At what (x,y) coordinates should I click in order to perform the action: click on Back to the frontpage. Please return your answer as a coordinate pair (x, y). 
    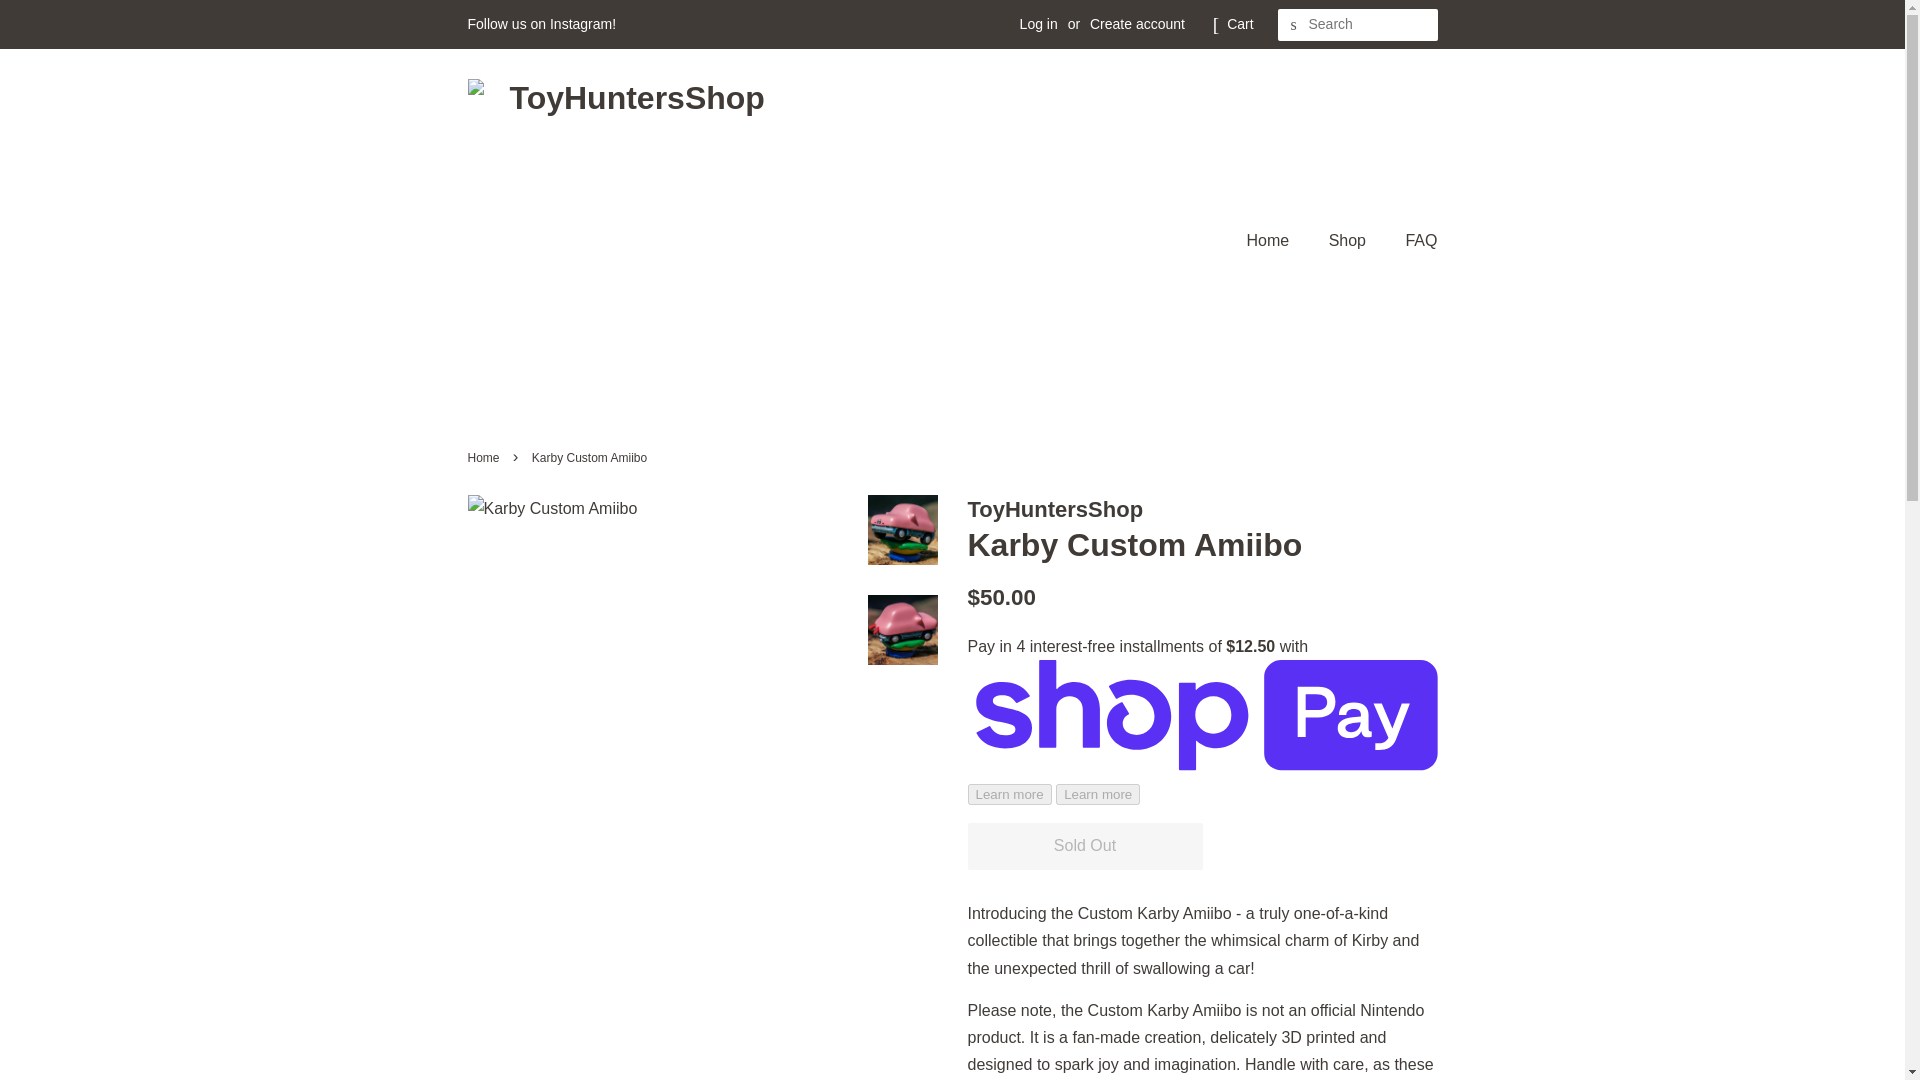
    Looking at the image, I should click on (486, 458).